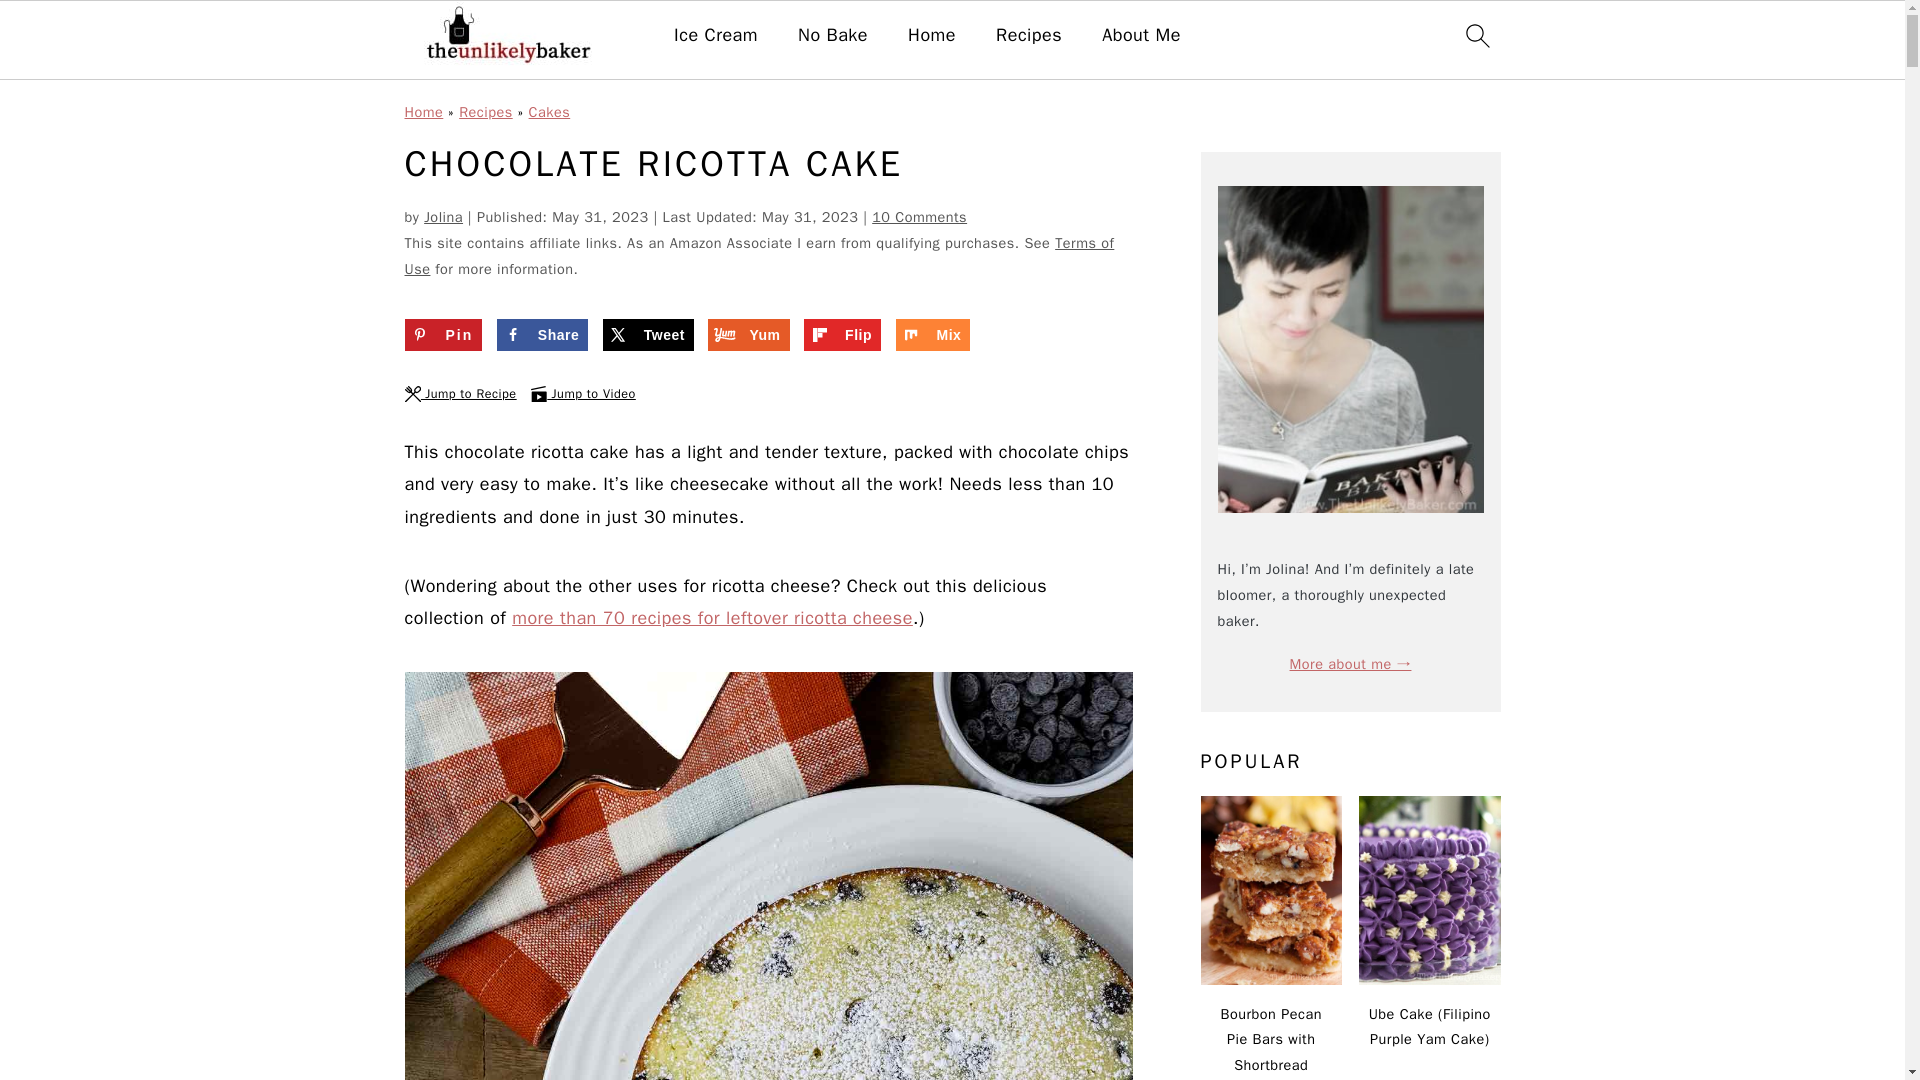  What do you see at coordinates (442, 334) in the screenshot?
I see `Save to Pinterest` at bounding box center [442, 334].